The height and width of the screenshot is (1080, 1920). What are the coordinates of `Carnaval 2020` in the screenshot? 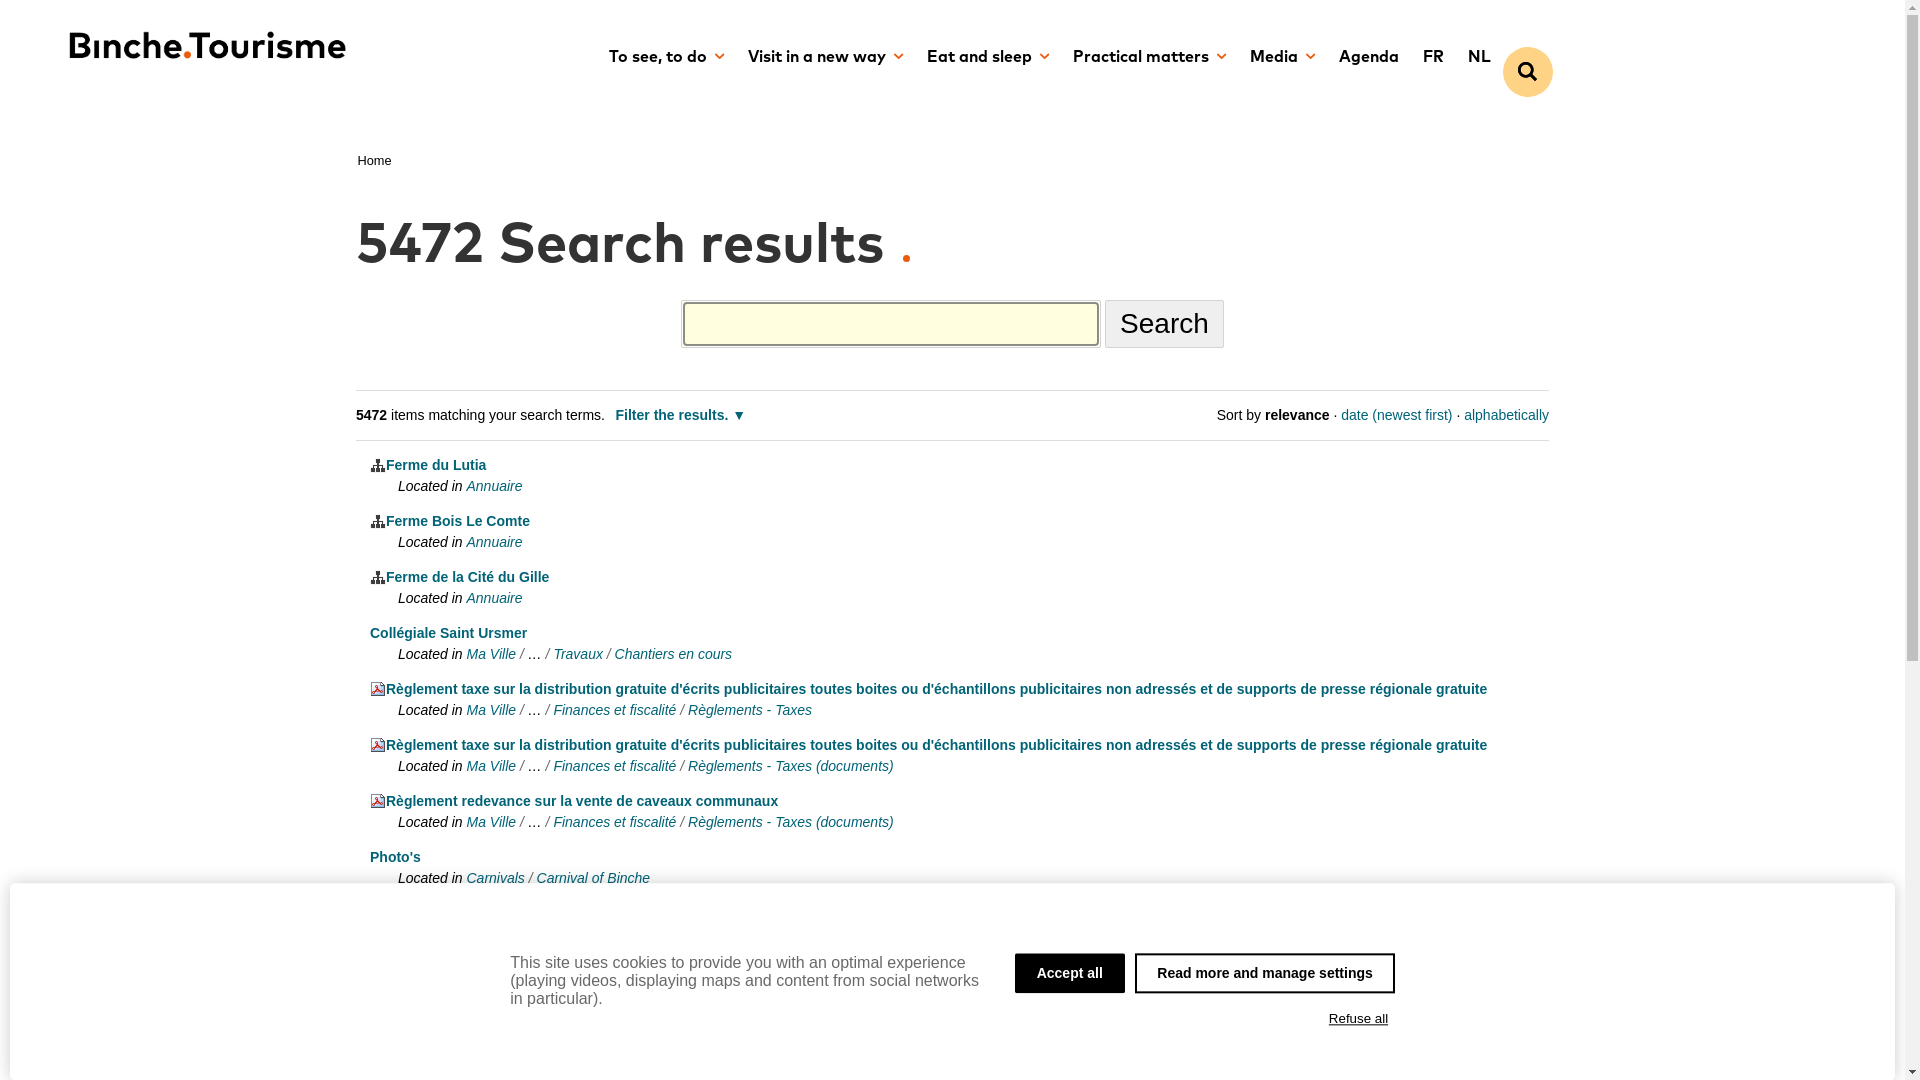 It's located at (662, 990).